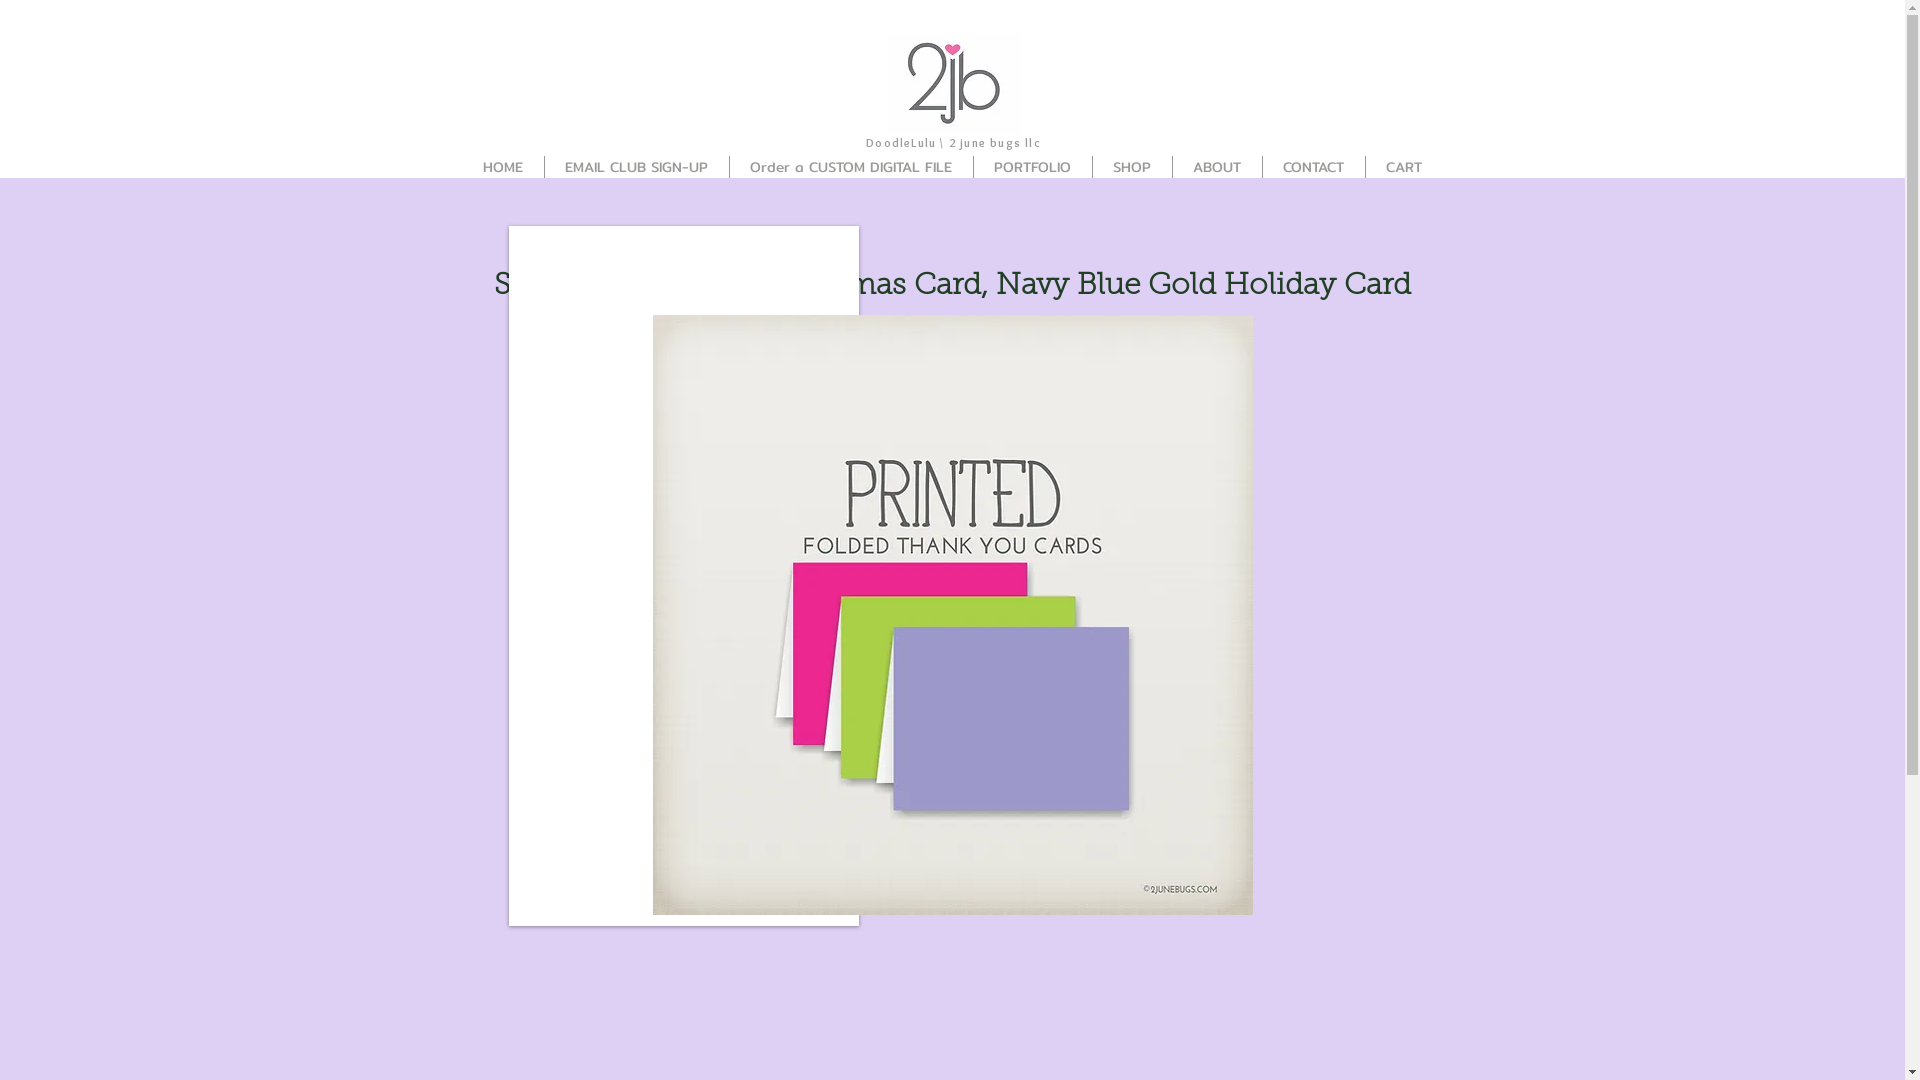 Image resolution: width=1920 pixels, height=1080 pixels. I want to click on CONTACT, so click(1314, 166).